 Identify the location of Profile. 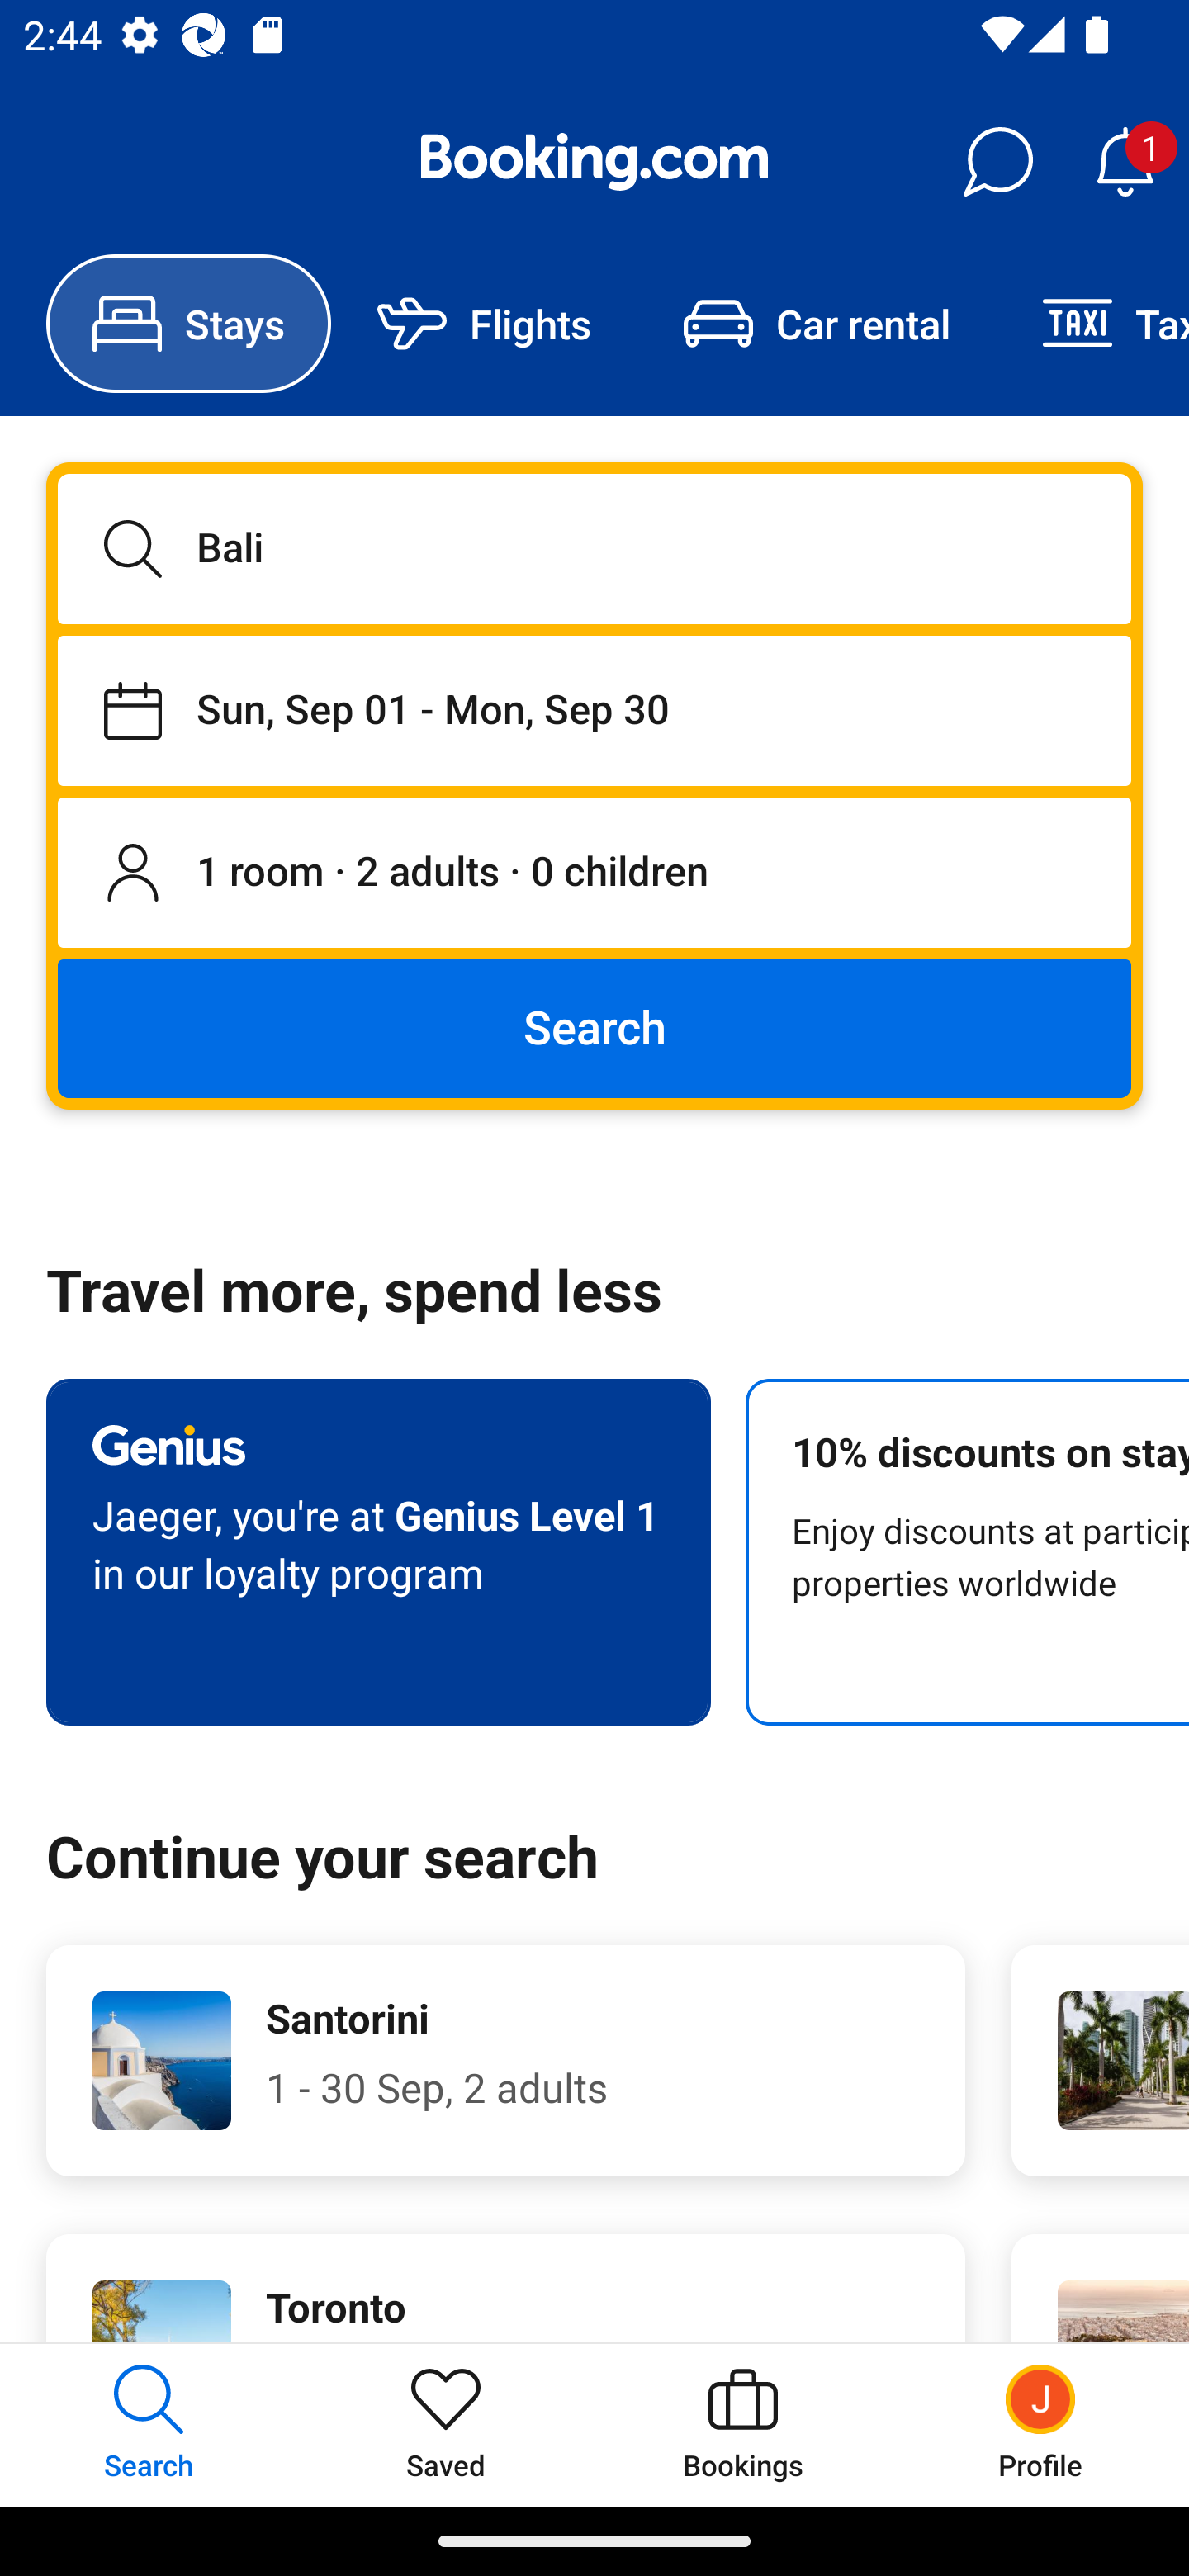
(1040, 2424).